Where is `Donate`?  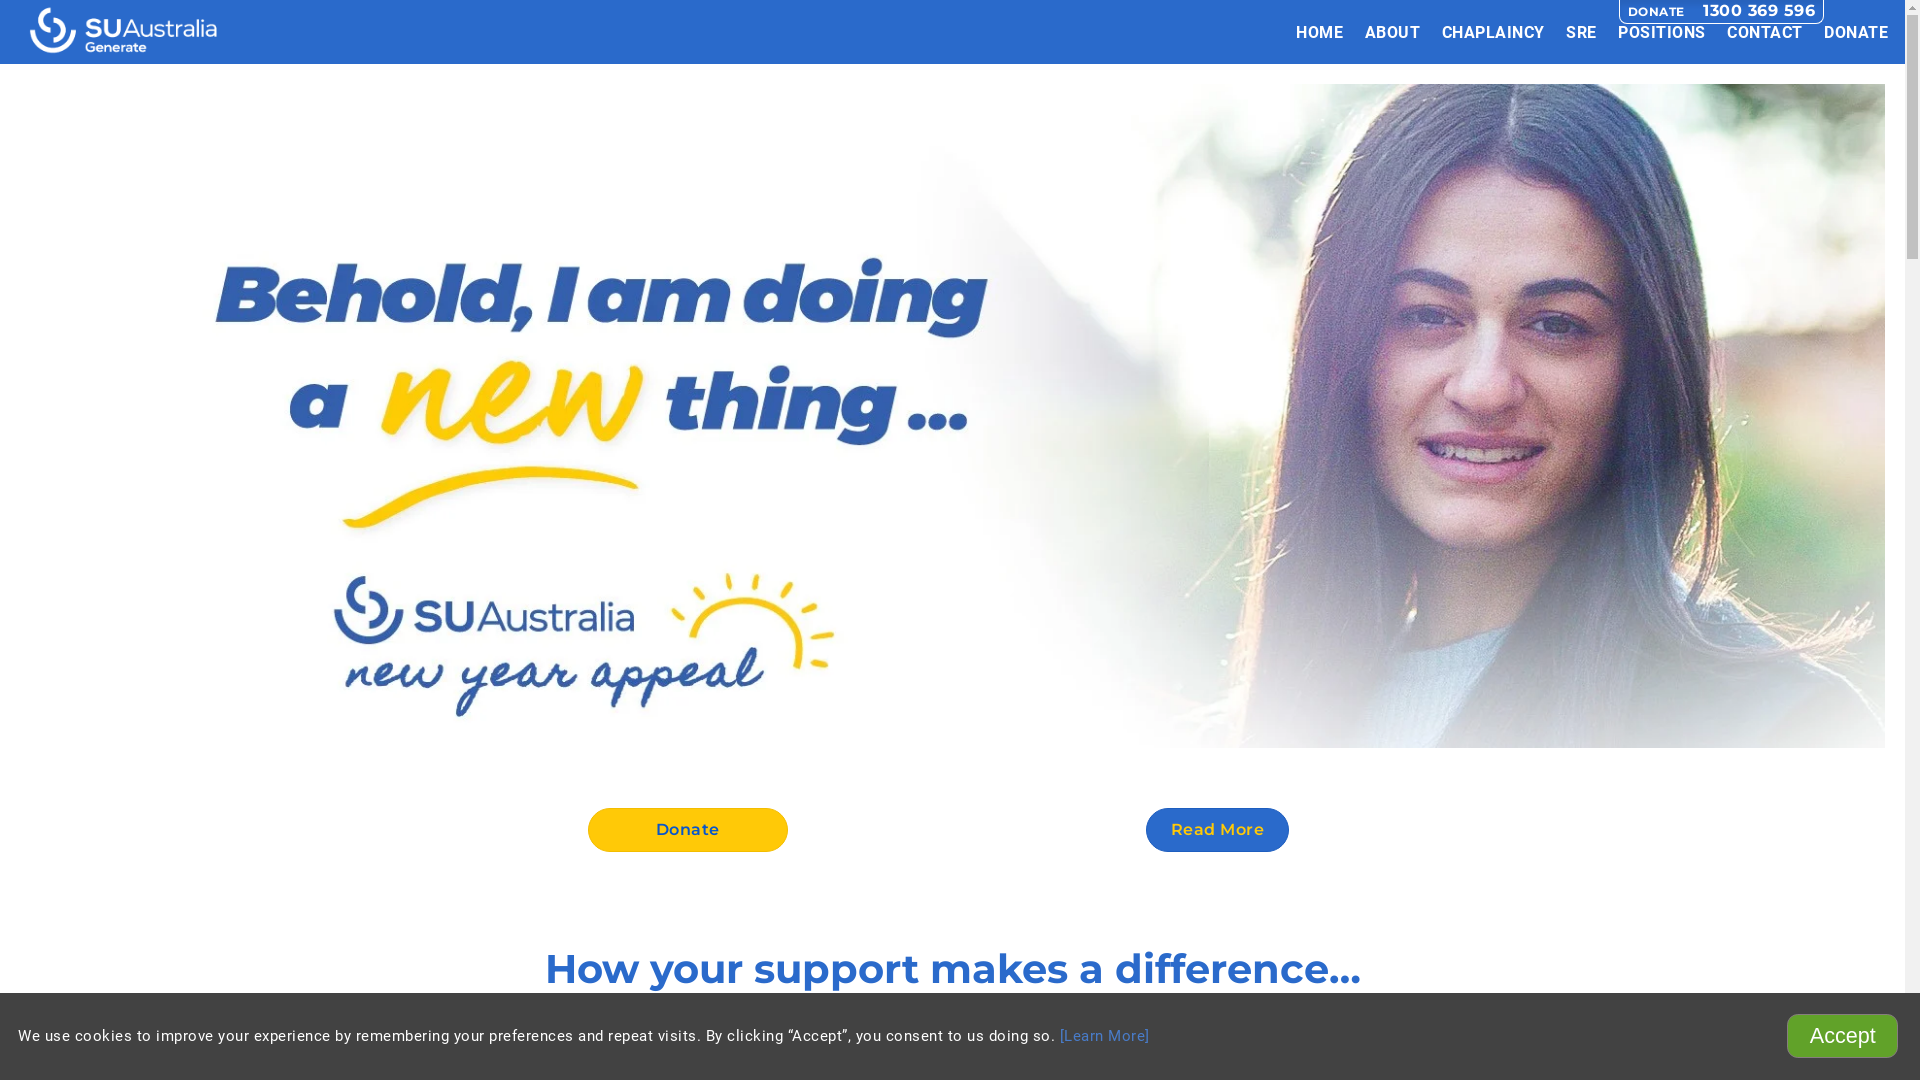
Donate is located at coordinates (688, 830).